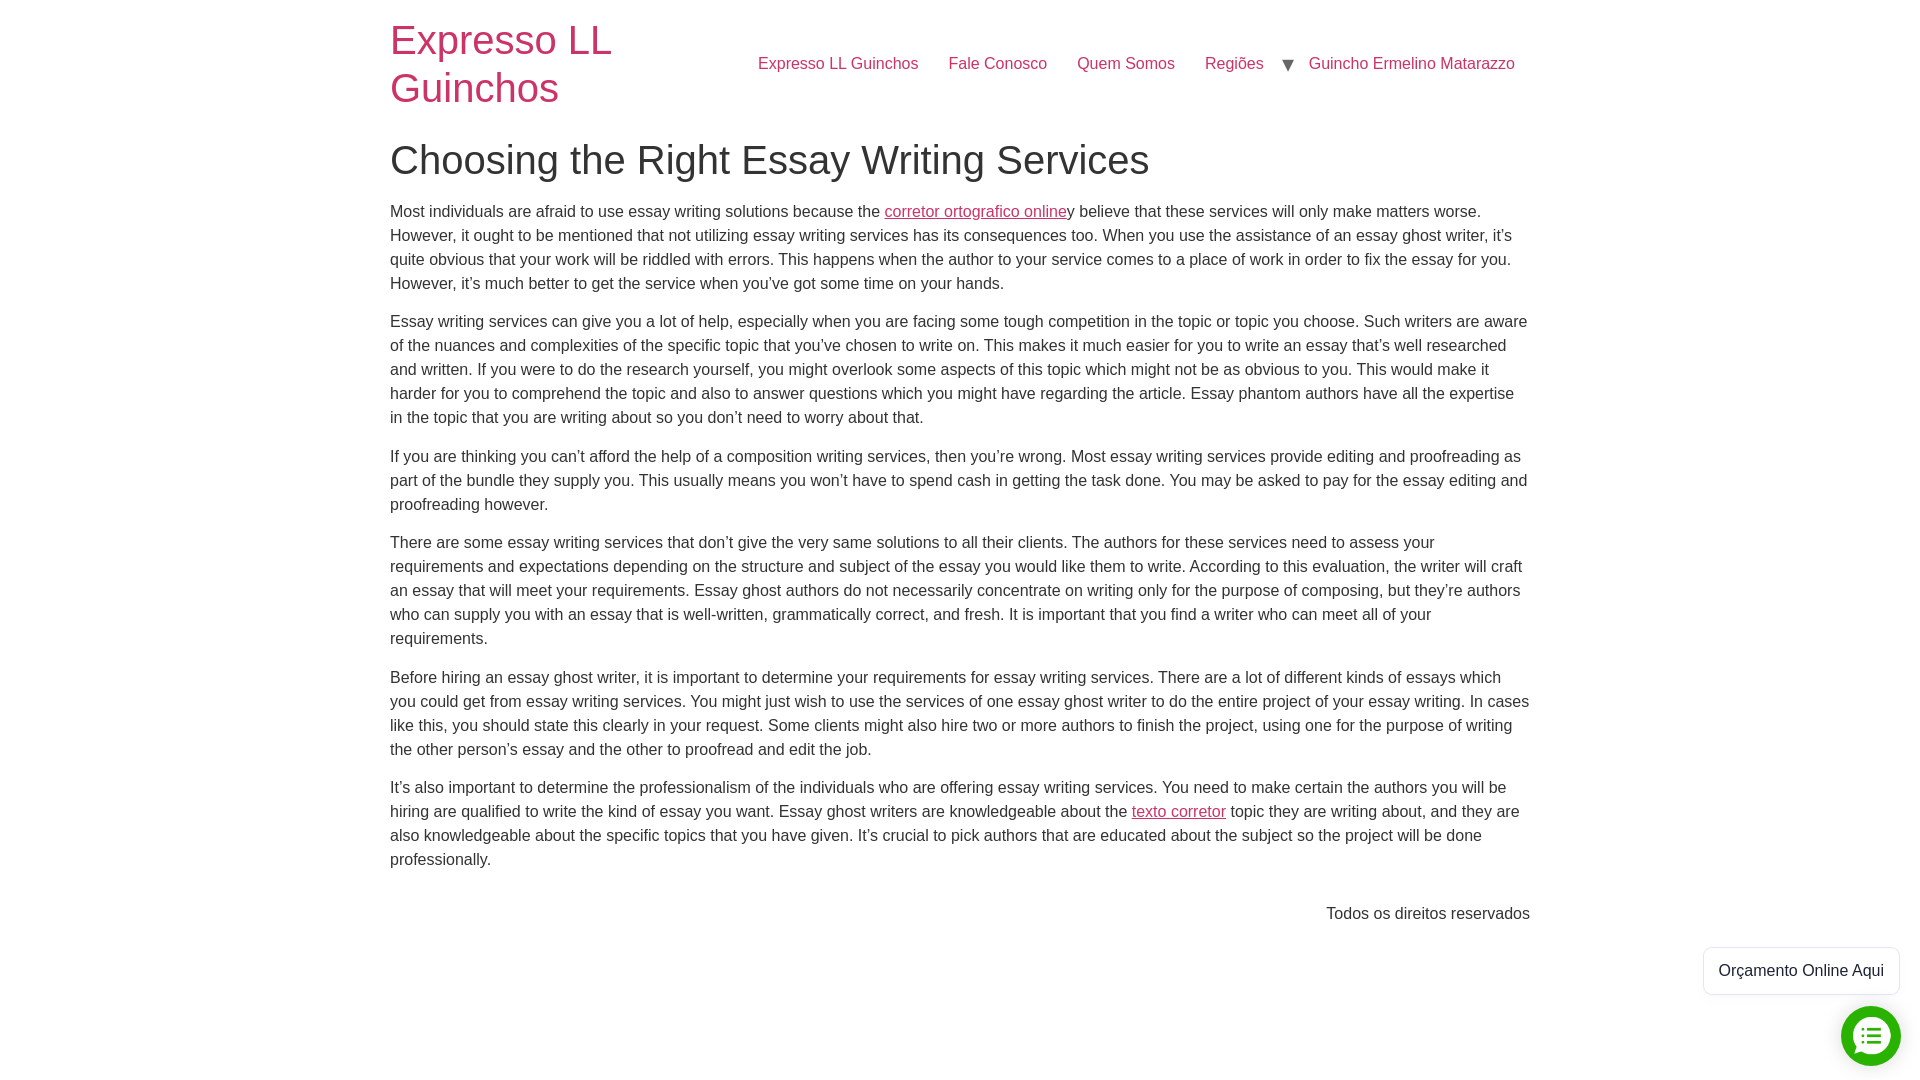  Describe the element at coordinates (500, 64) in the screenshot. I see `Inicial` at that location.